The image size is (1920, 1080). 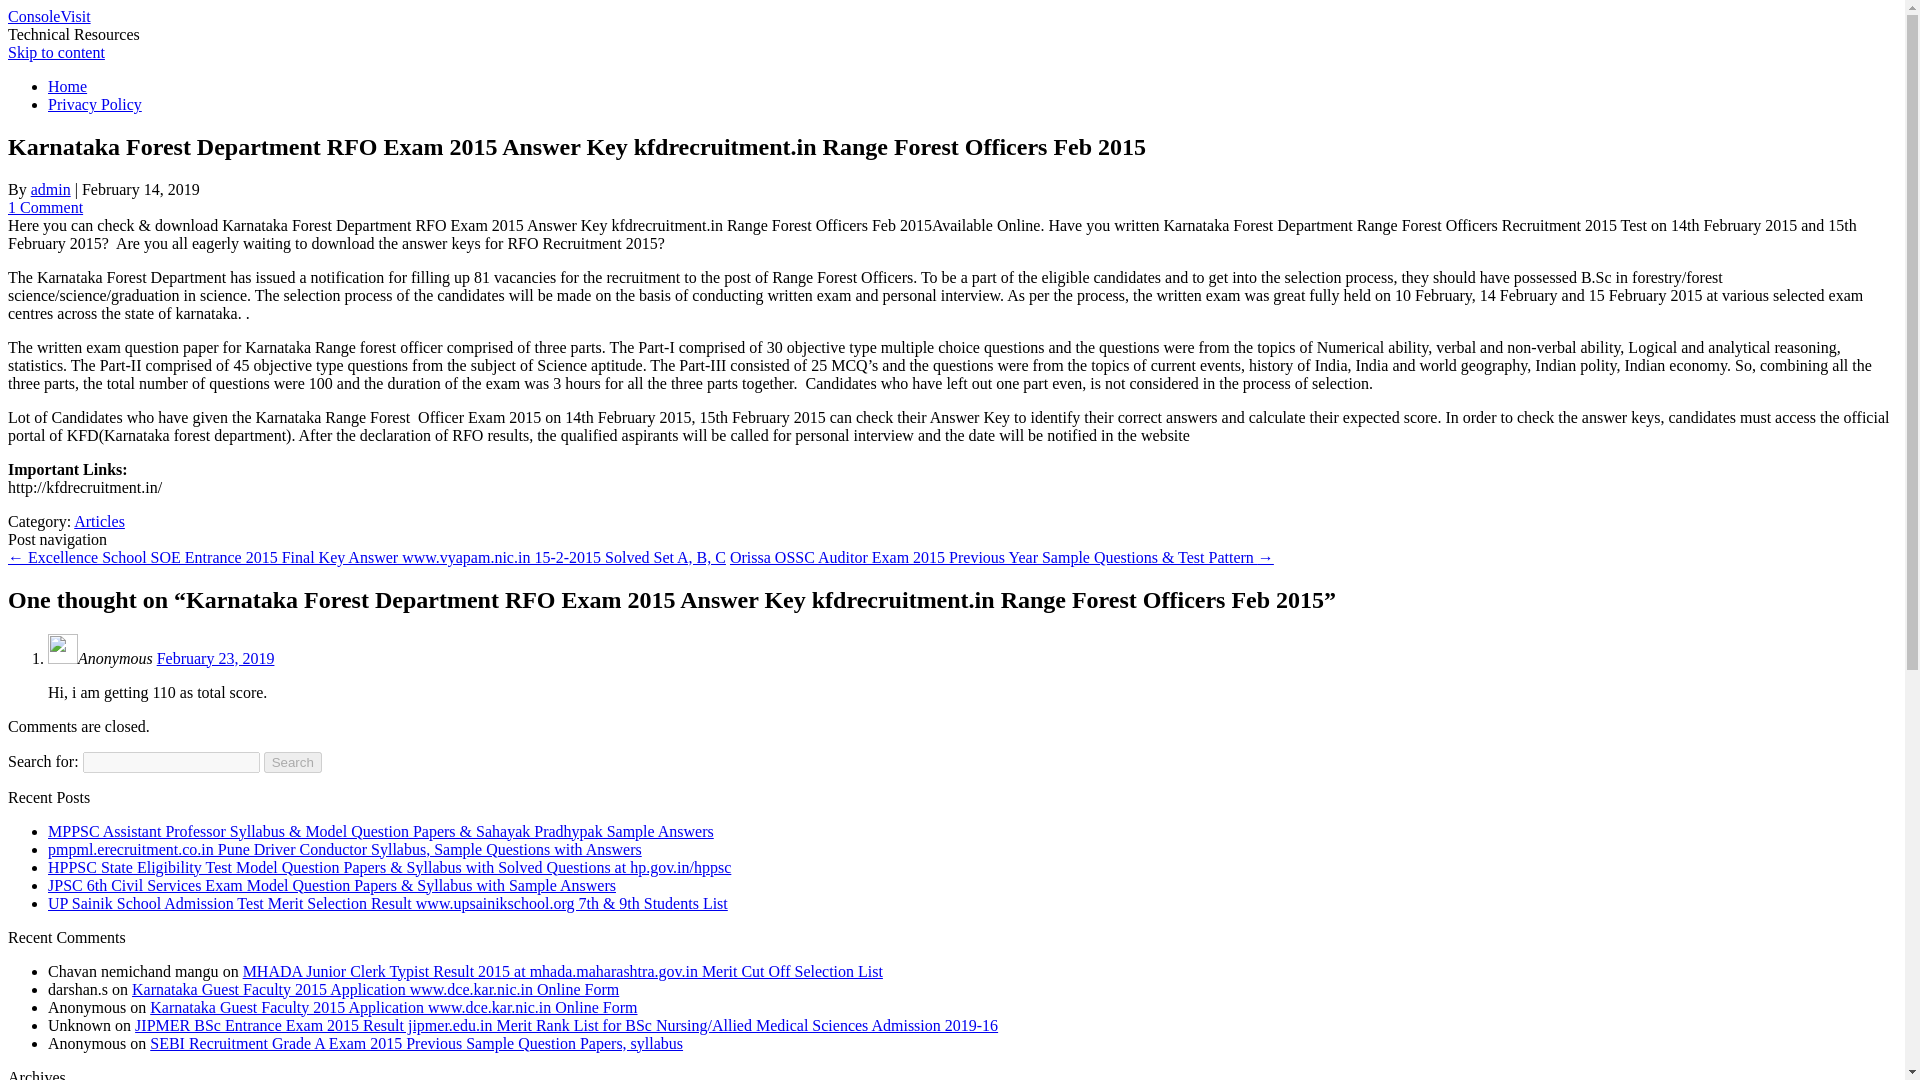 What do you see at coordinates (293, 762) in the screenshot?
I see `Search` at bounding box center [293, 762].